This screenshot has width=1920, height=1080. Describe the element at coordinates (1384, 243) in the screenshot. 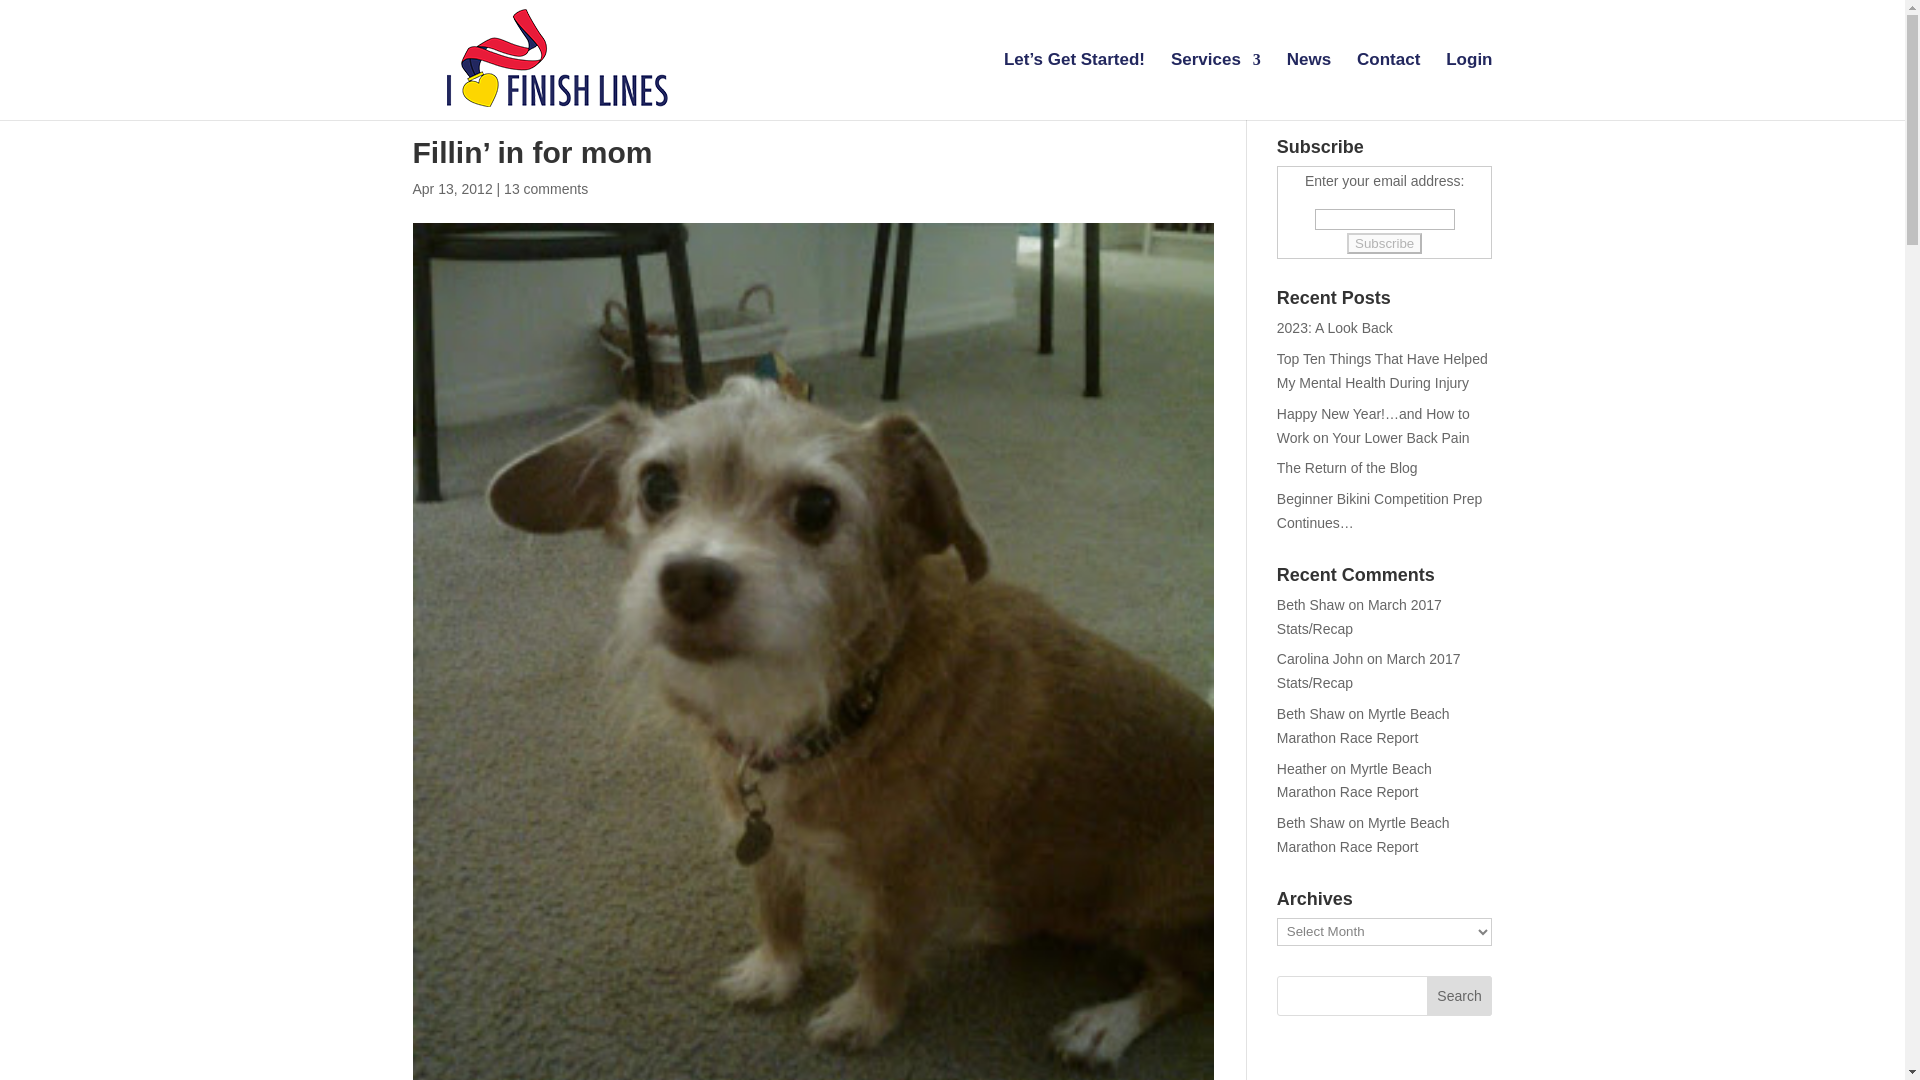

I see `Subscribe` at that location.